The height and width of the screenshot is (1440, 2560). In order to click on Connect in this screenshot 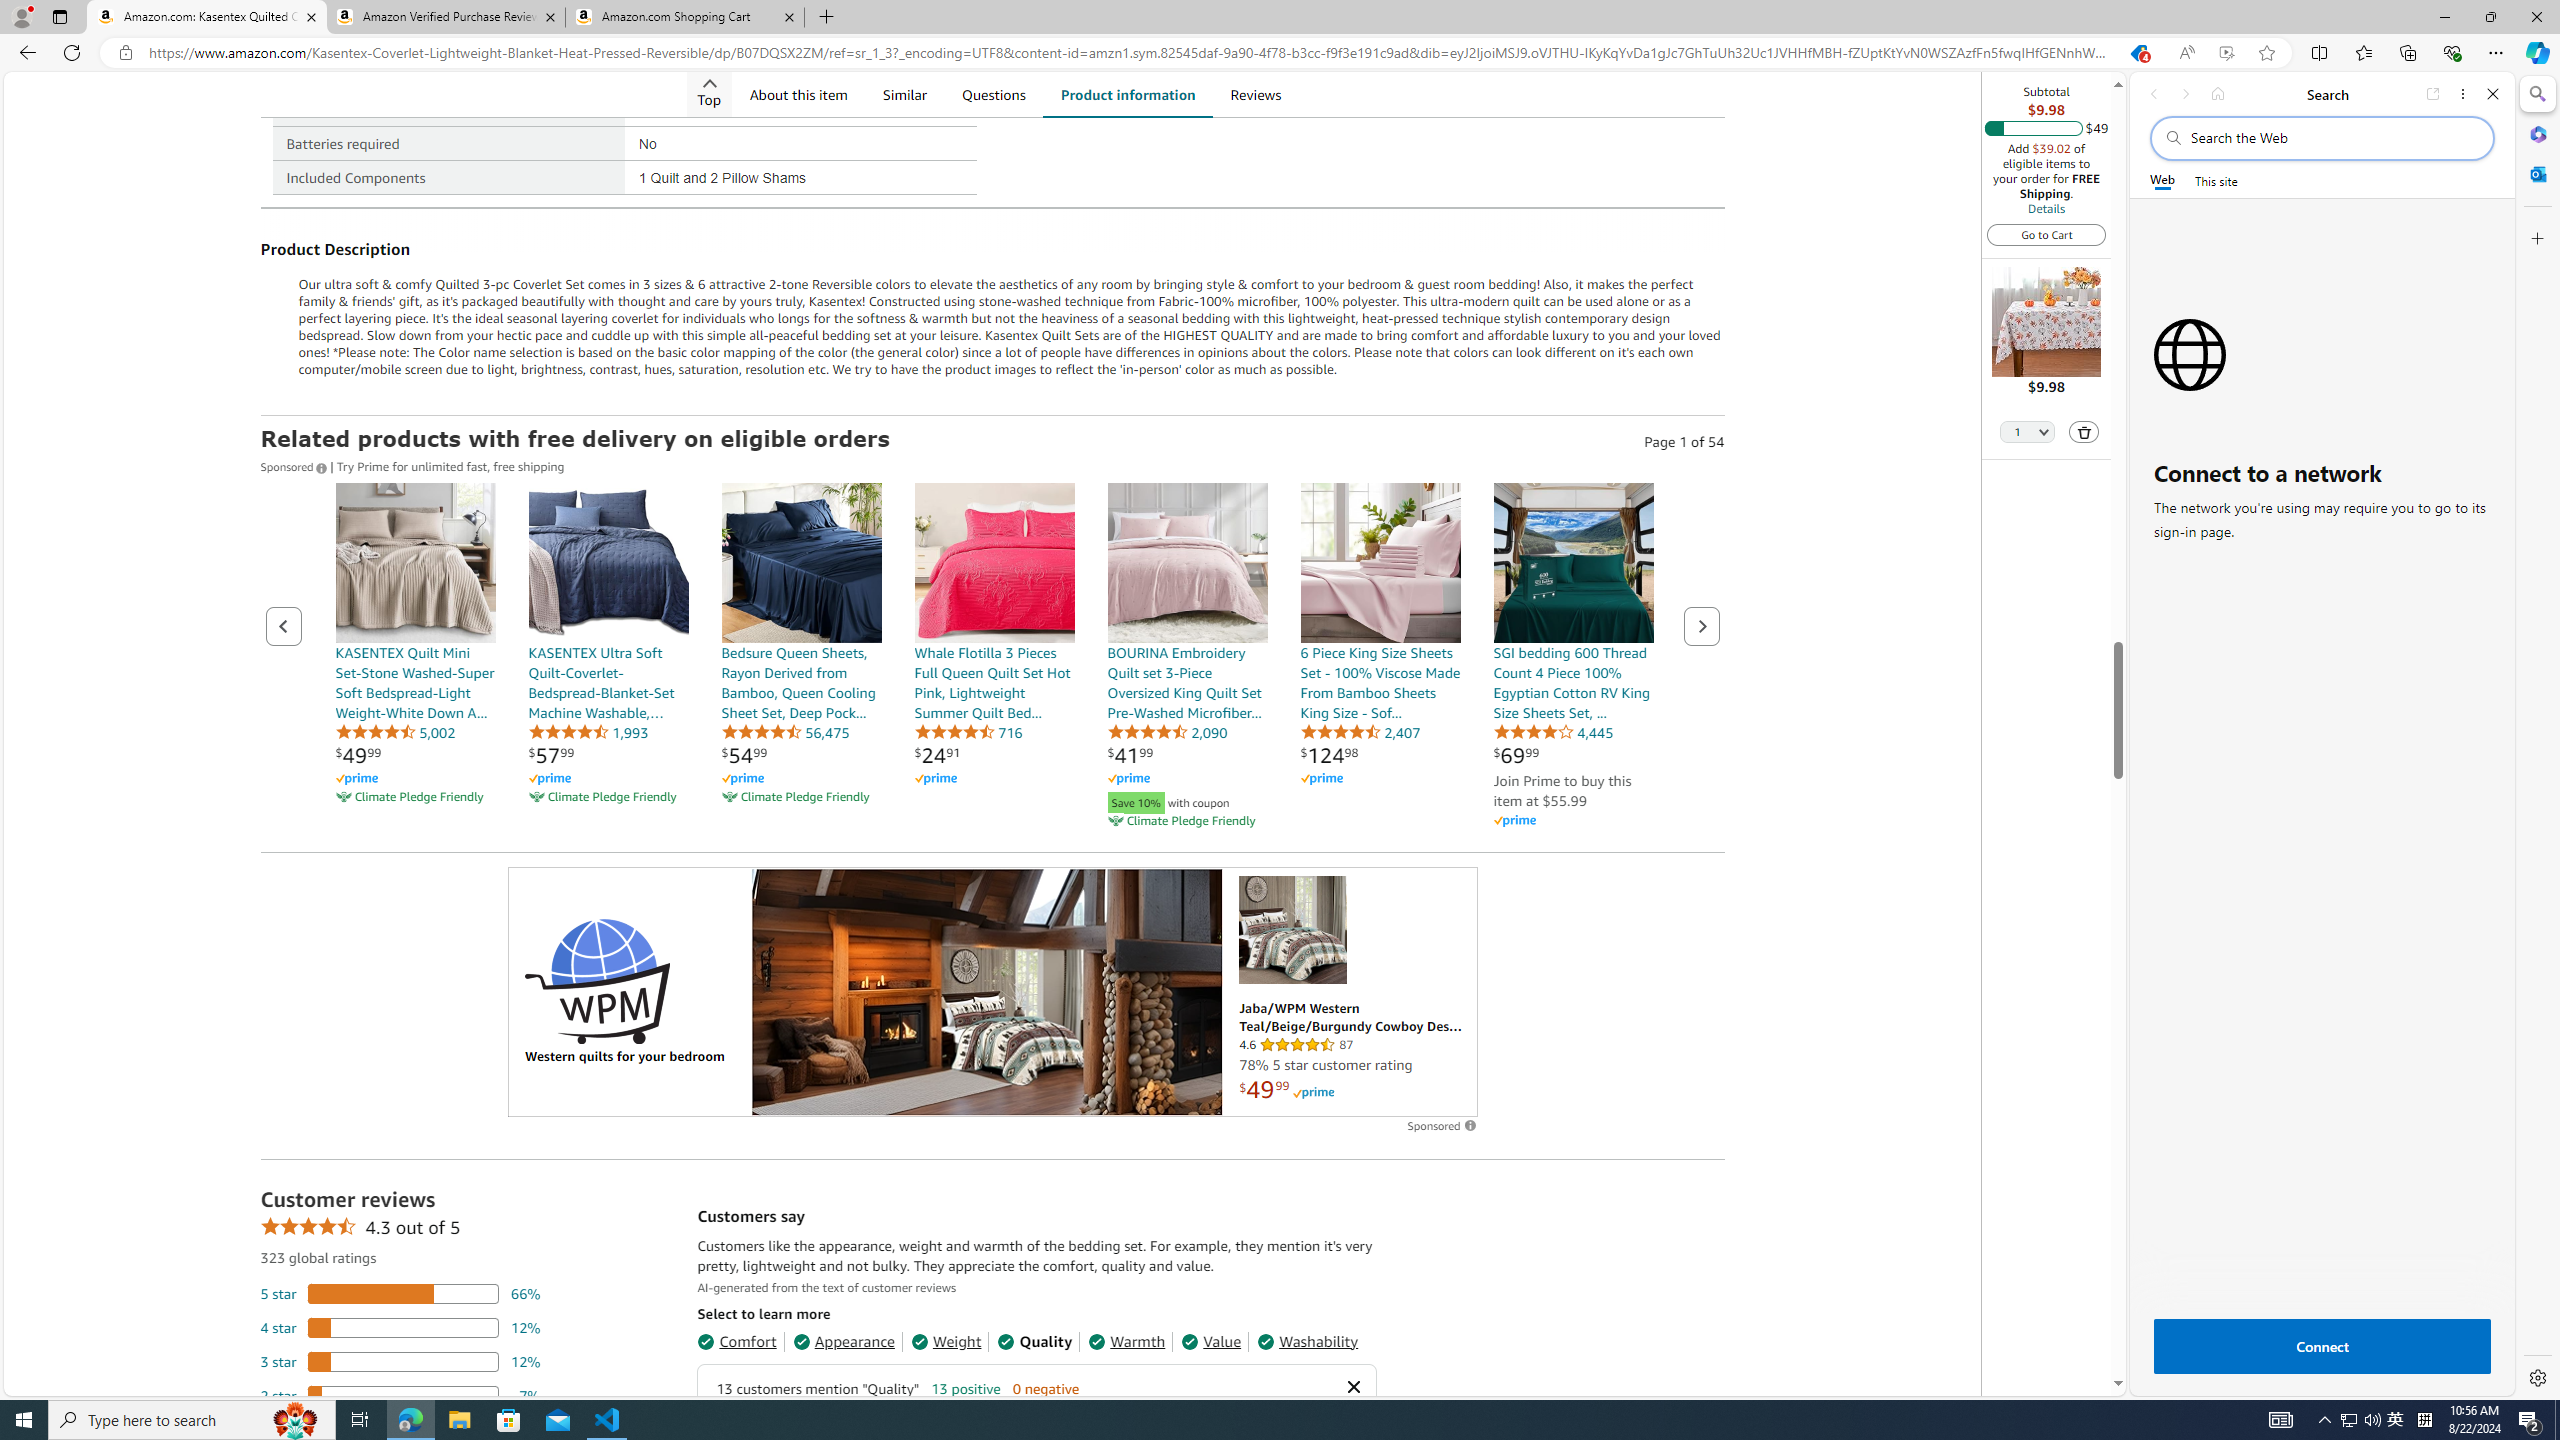, I will do `click(2321, 1346)`.